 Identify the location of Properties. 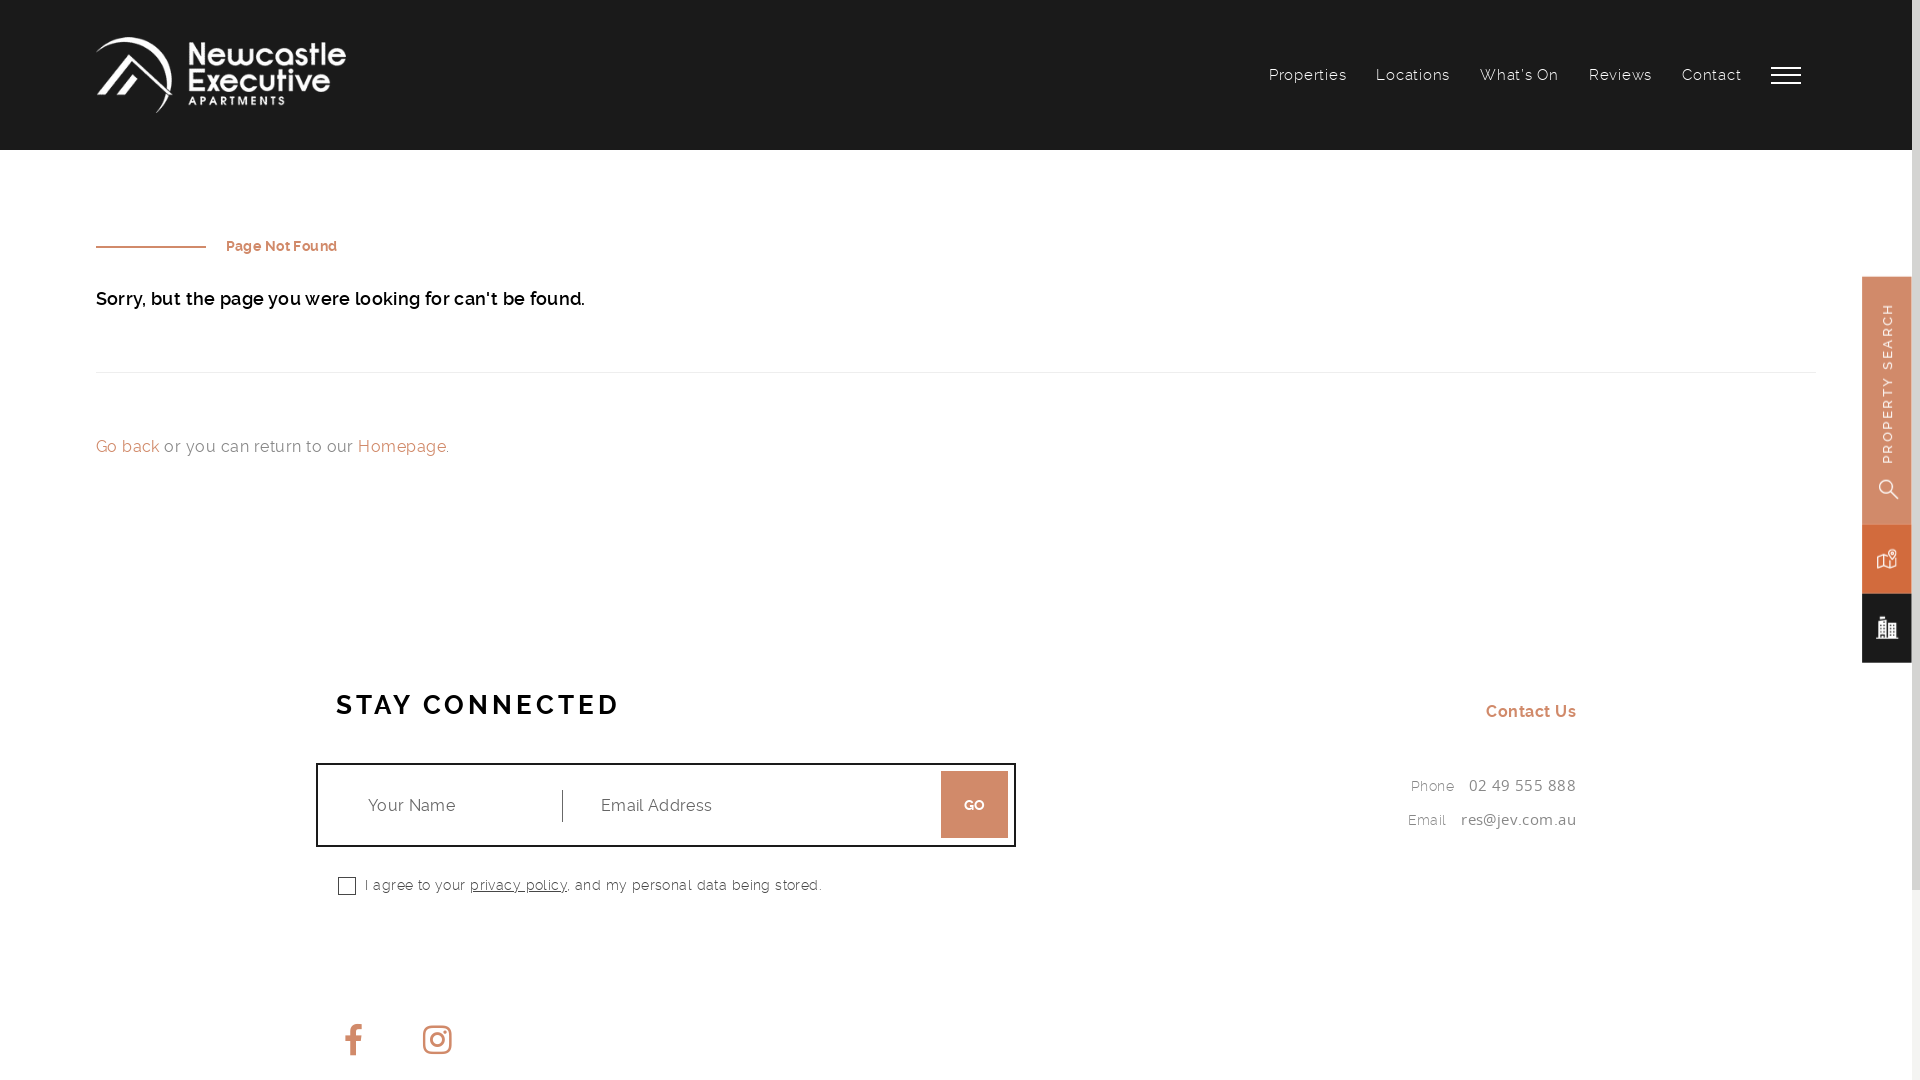
(1308, 75).